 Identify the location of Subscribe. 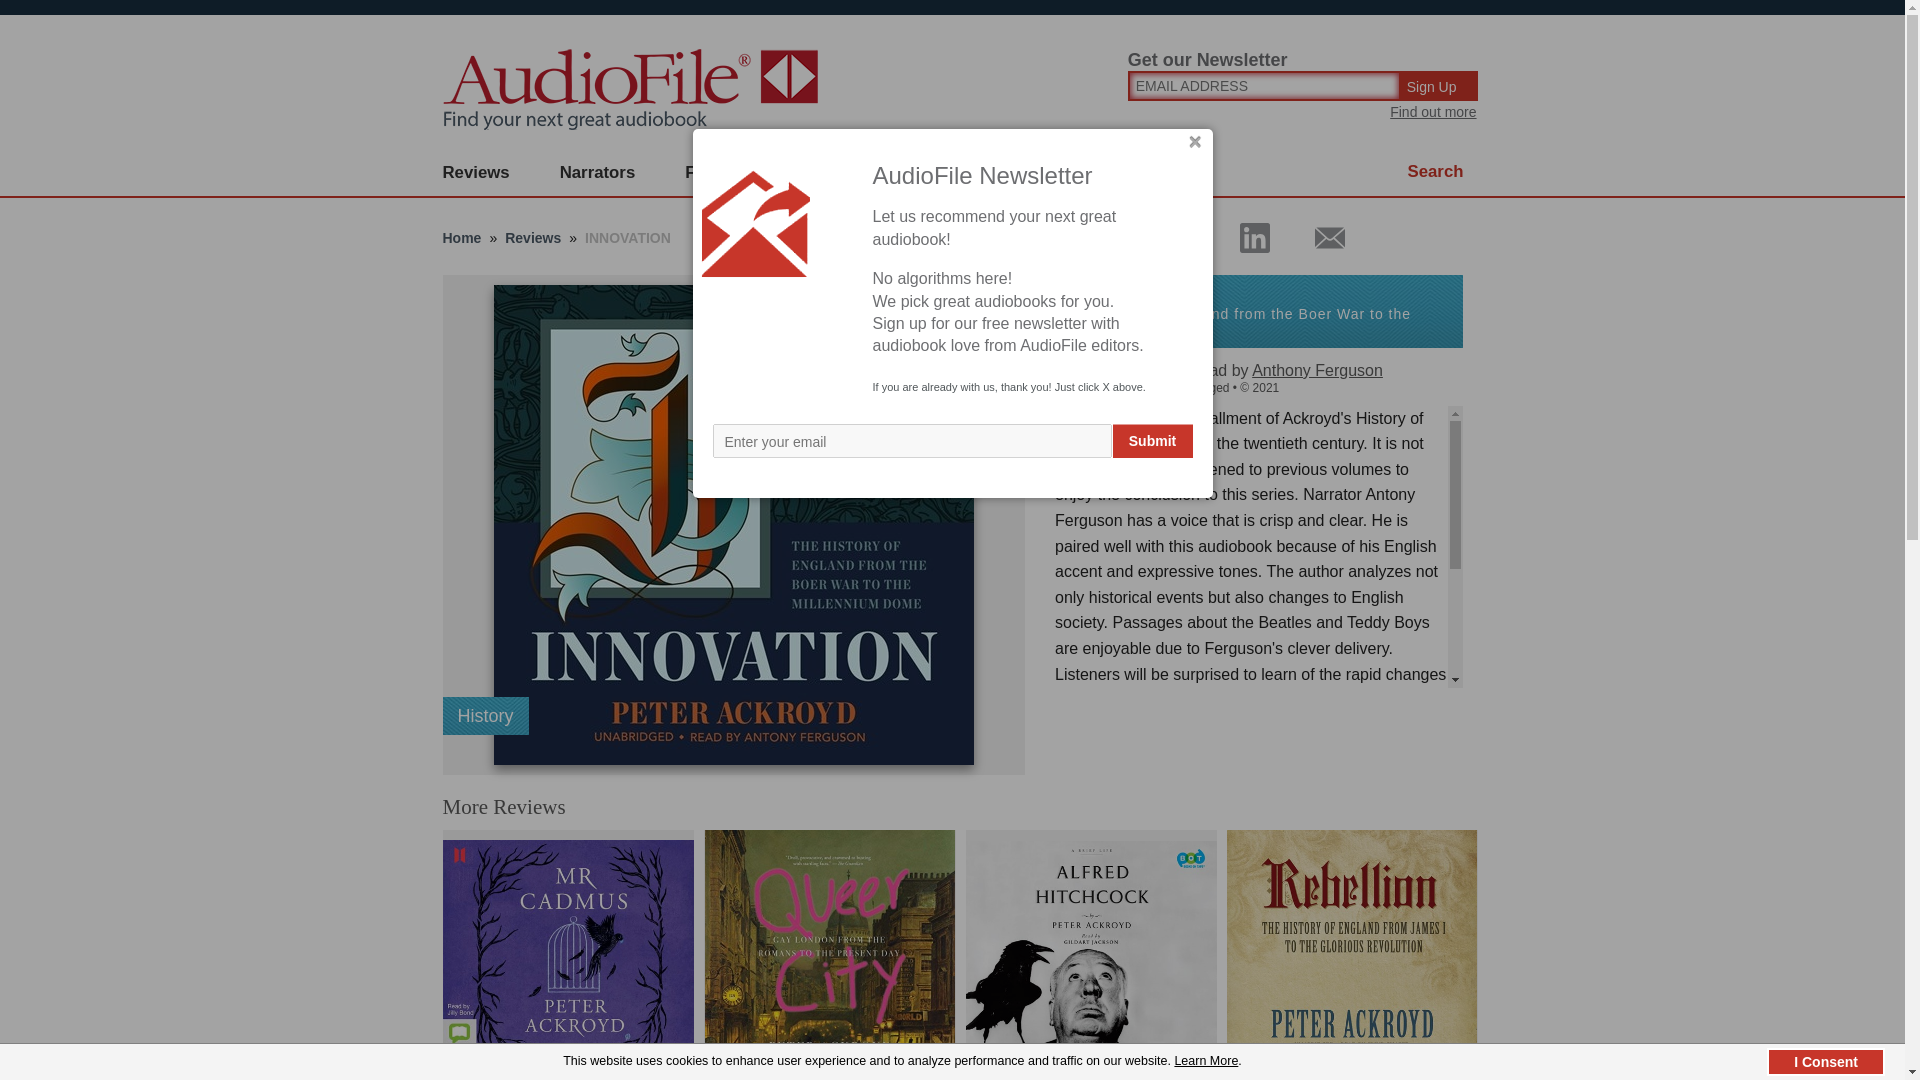
(844, 173).